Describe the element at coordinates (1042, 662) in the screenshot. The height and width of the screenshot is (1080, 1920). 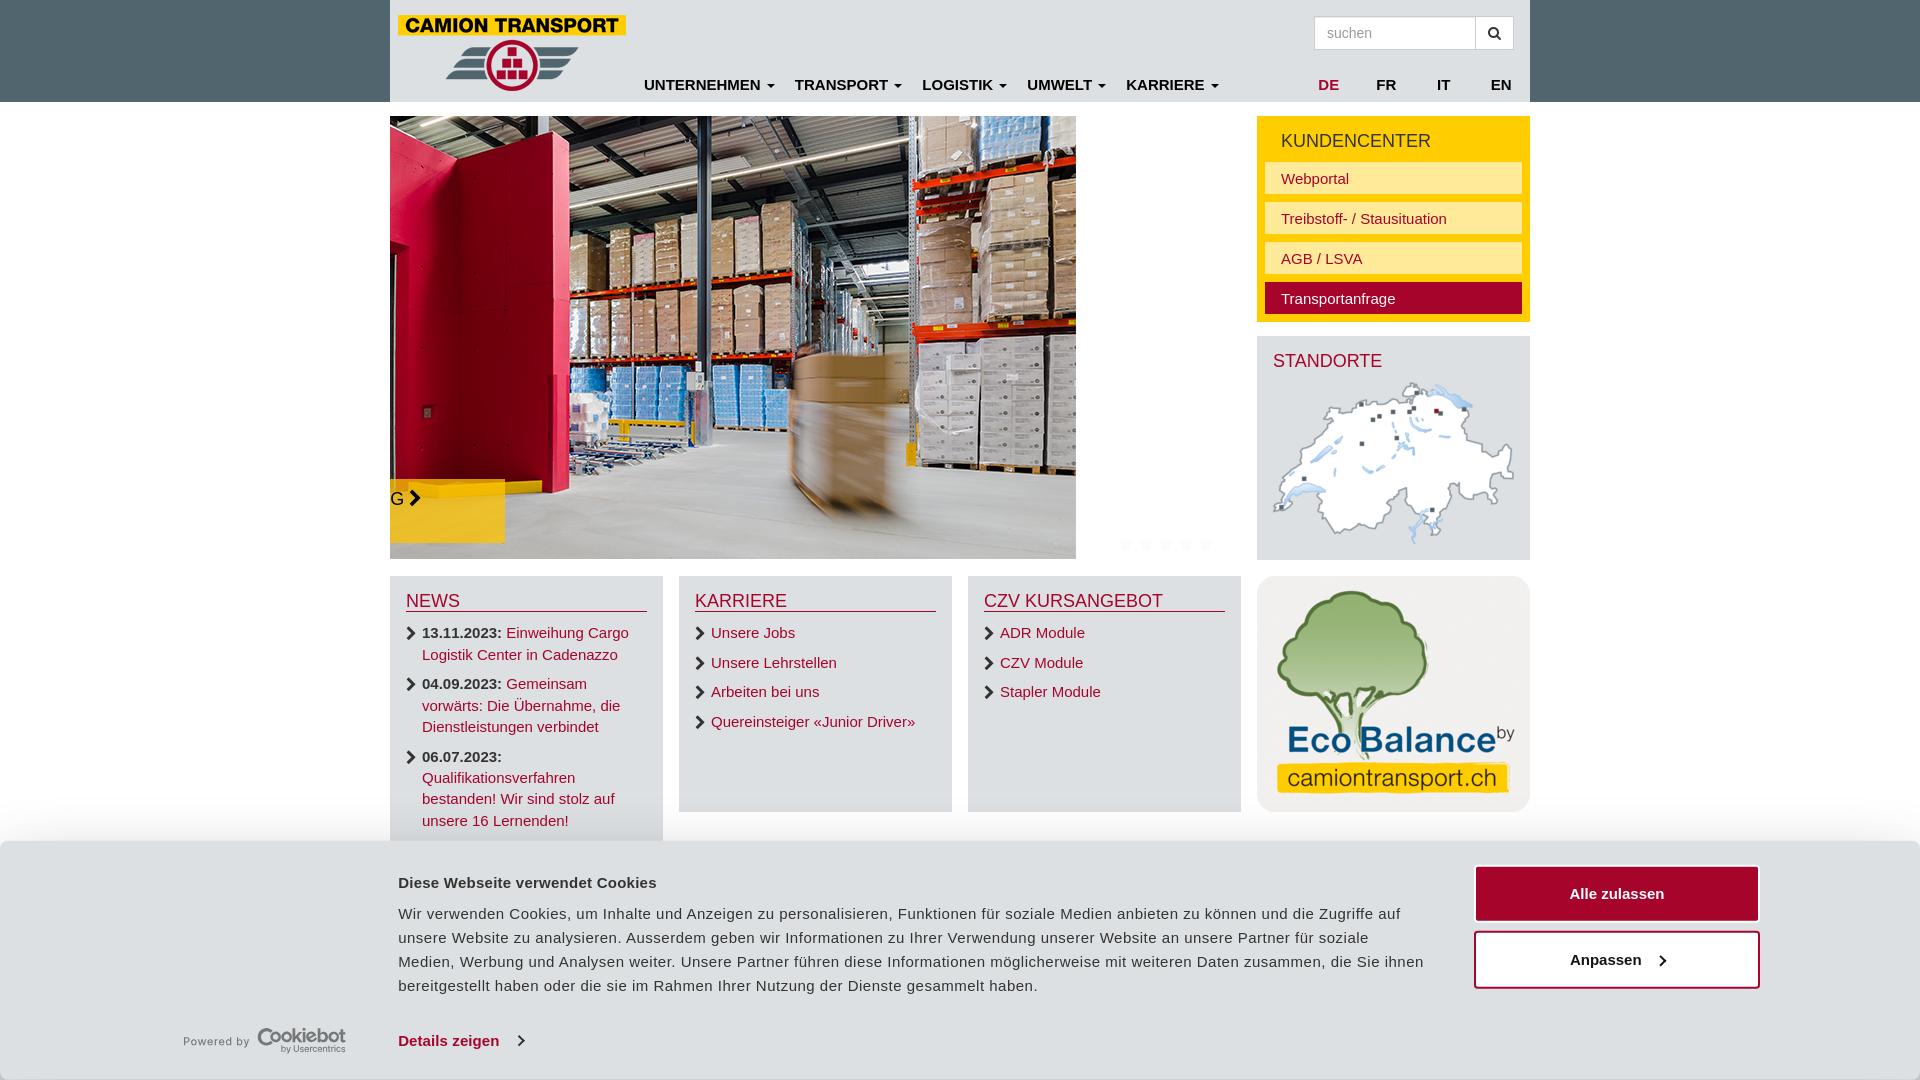
I see `CZV Module` at that location.